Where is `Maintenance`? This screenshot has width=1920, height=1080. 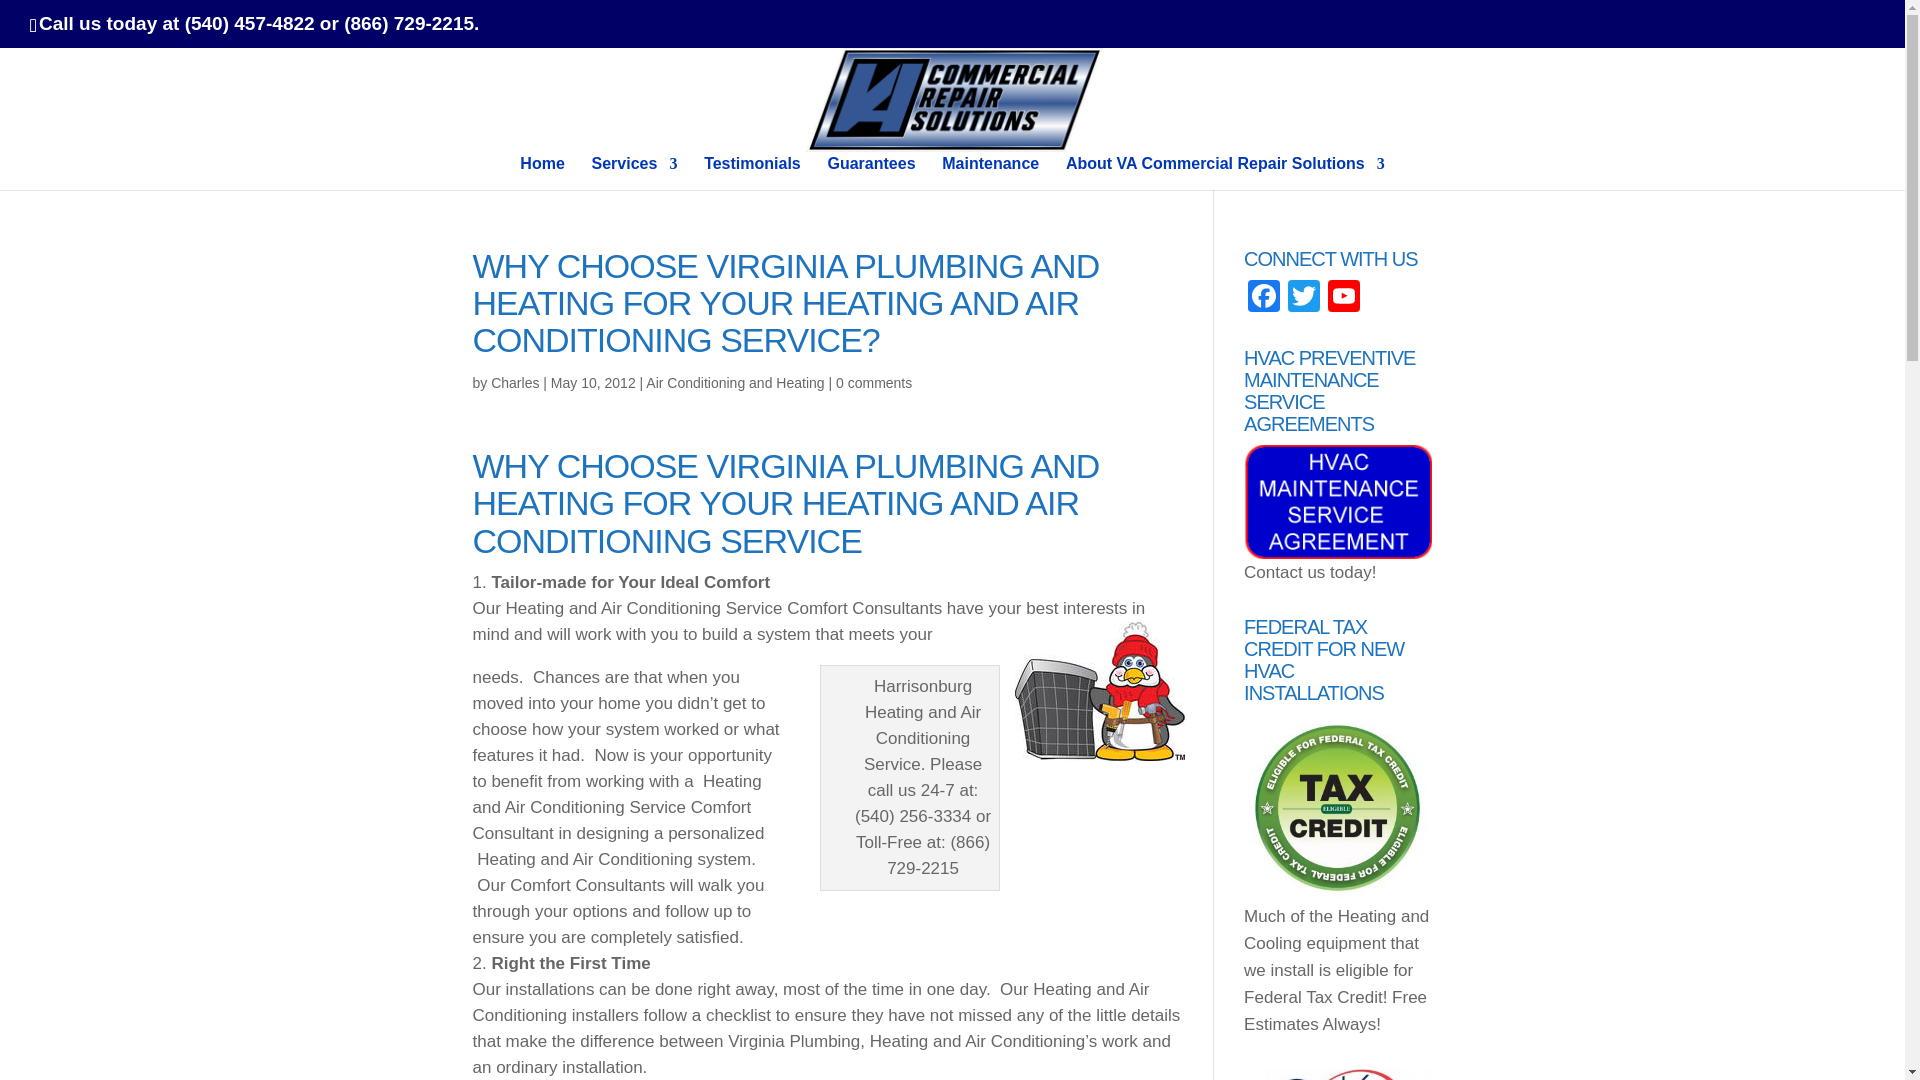 Maintenance is located at coordinates (990, 172).